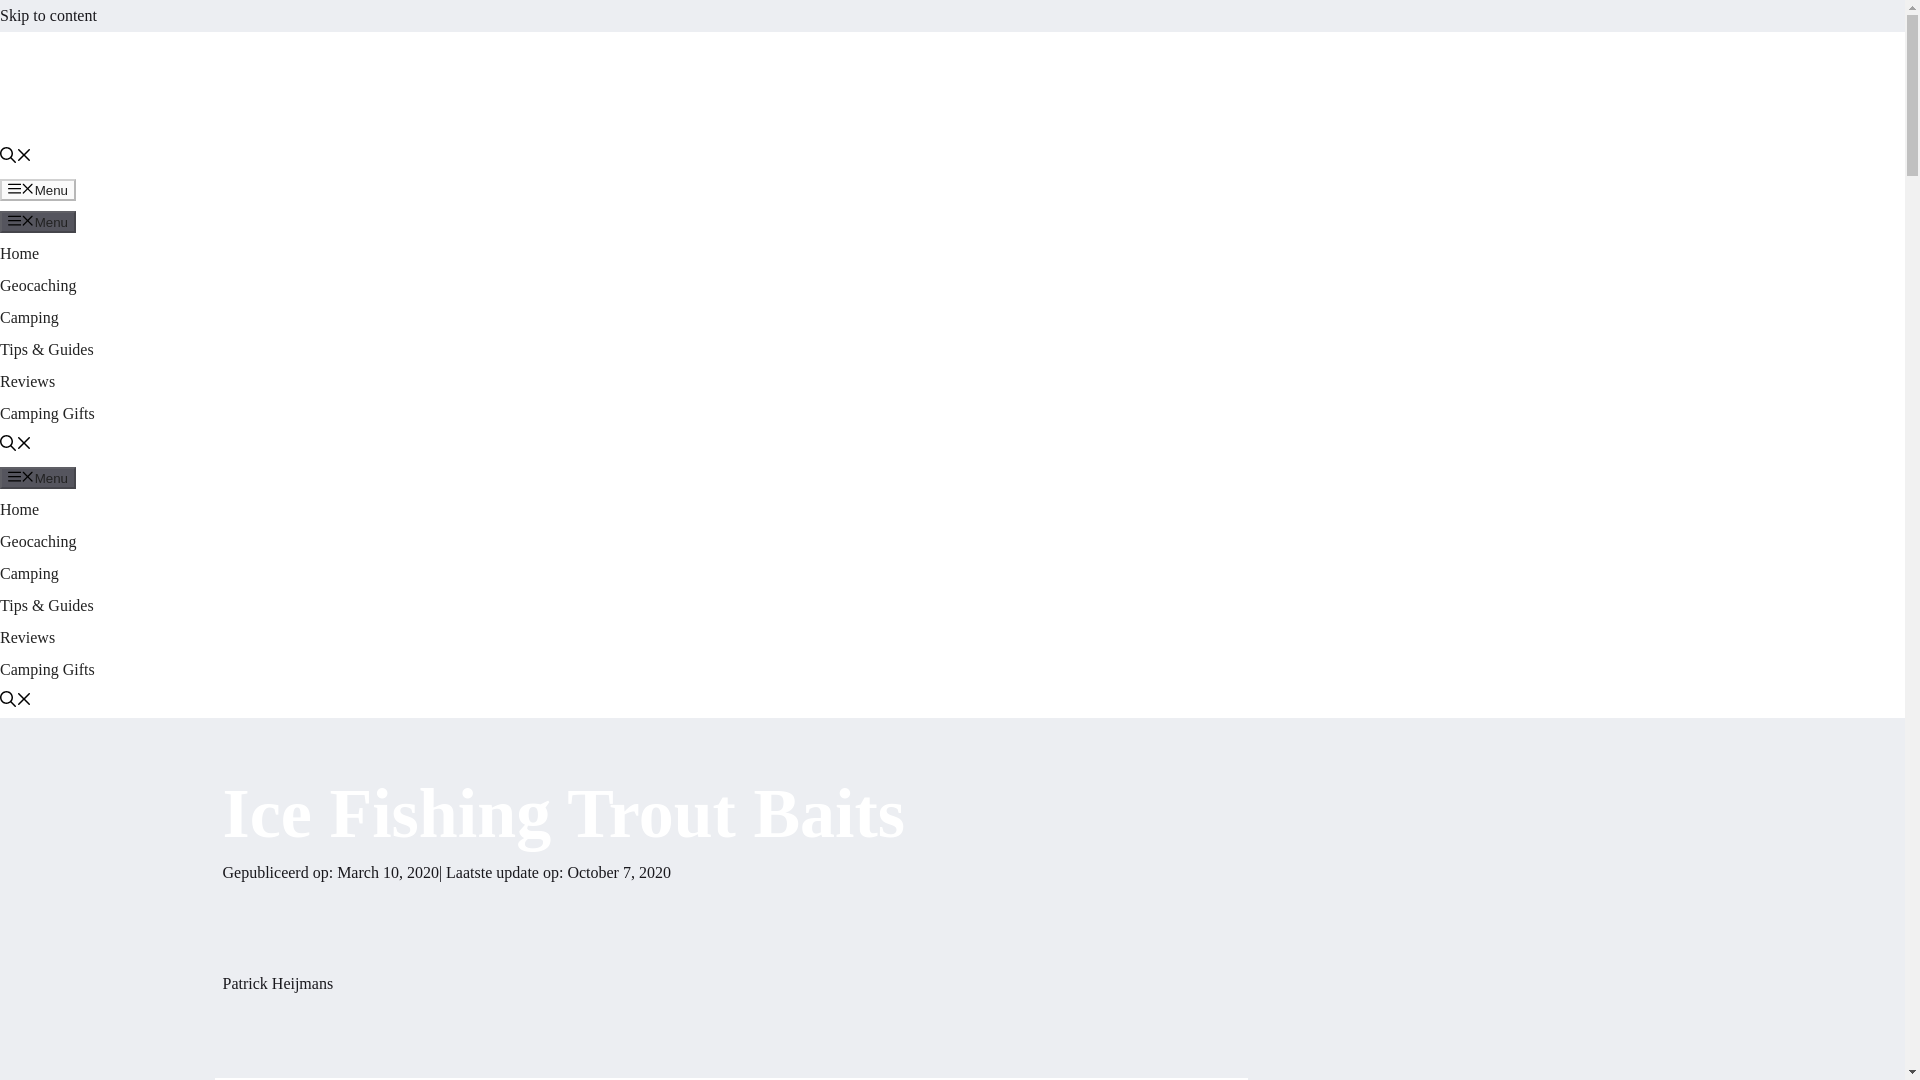 This screenshot has height=1080, width=1920. I want to click on Reviews, so click(28, 636).